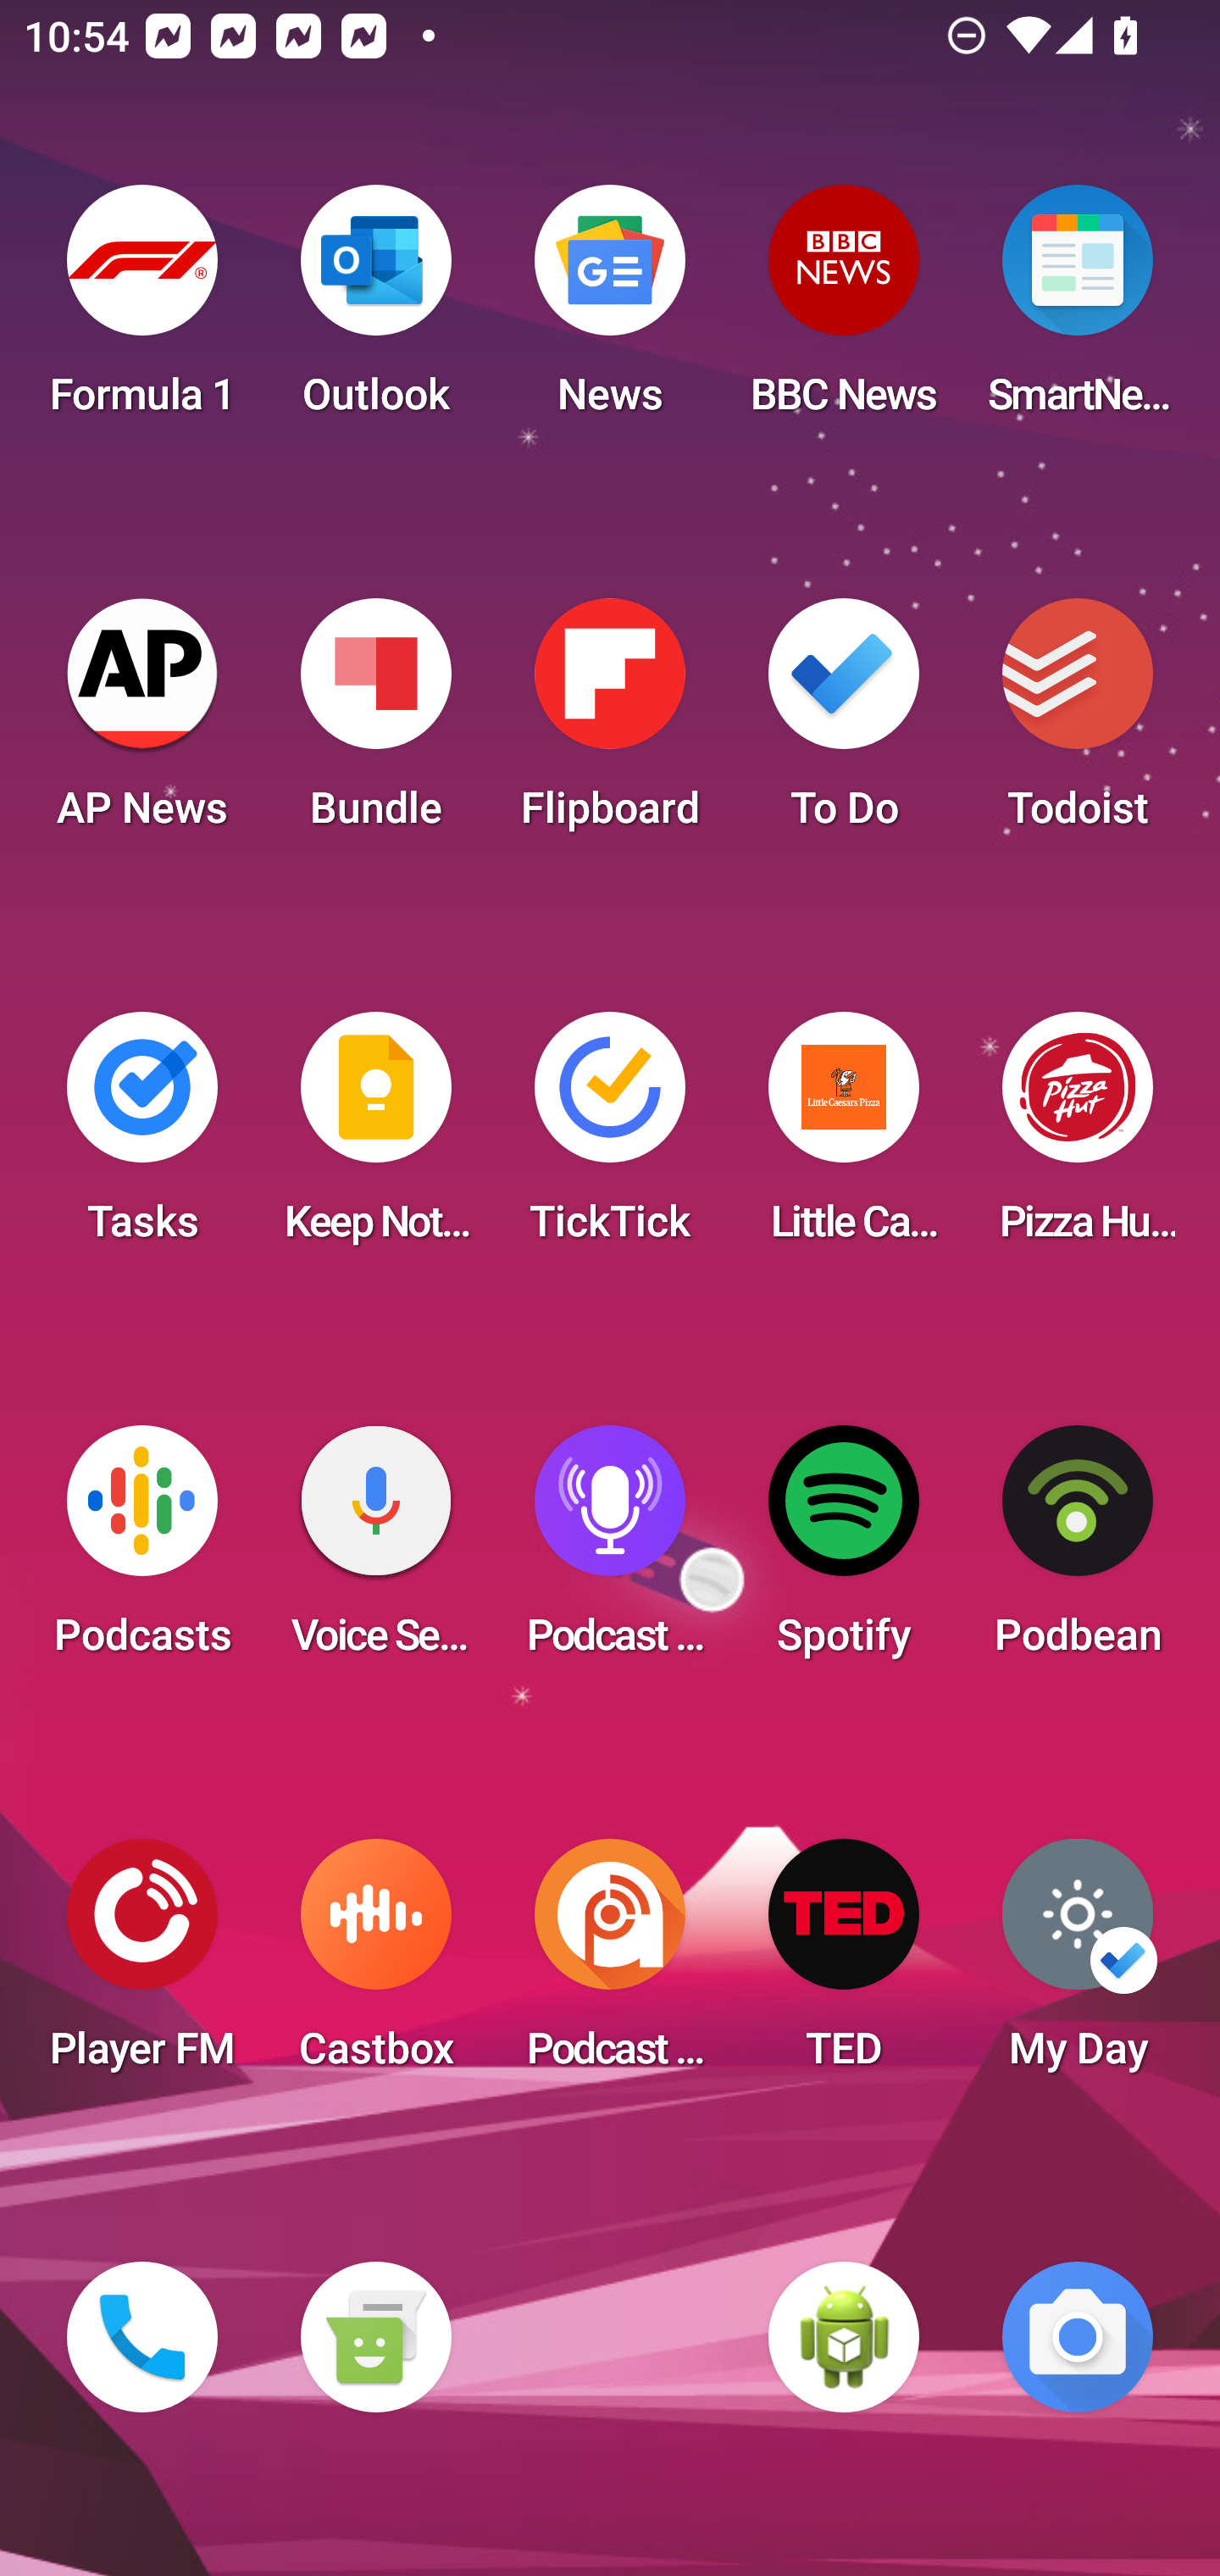 This screenshot has height=2576, width=1220. I want to click on Podbean, so click(1078, 1551).